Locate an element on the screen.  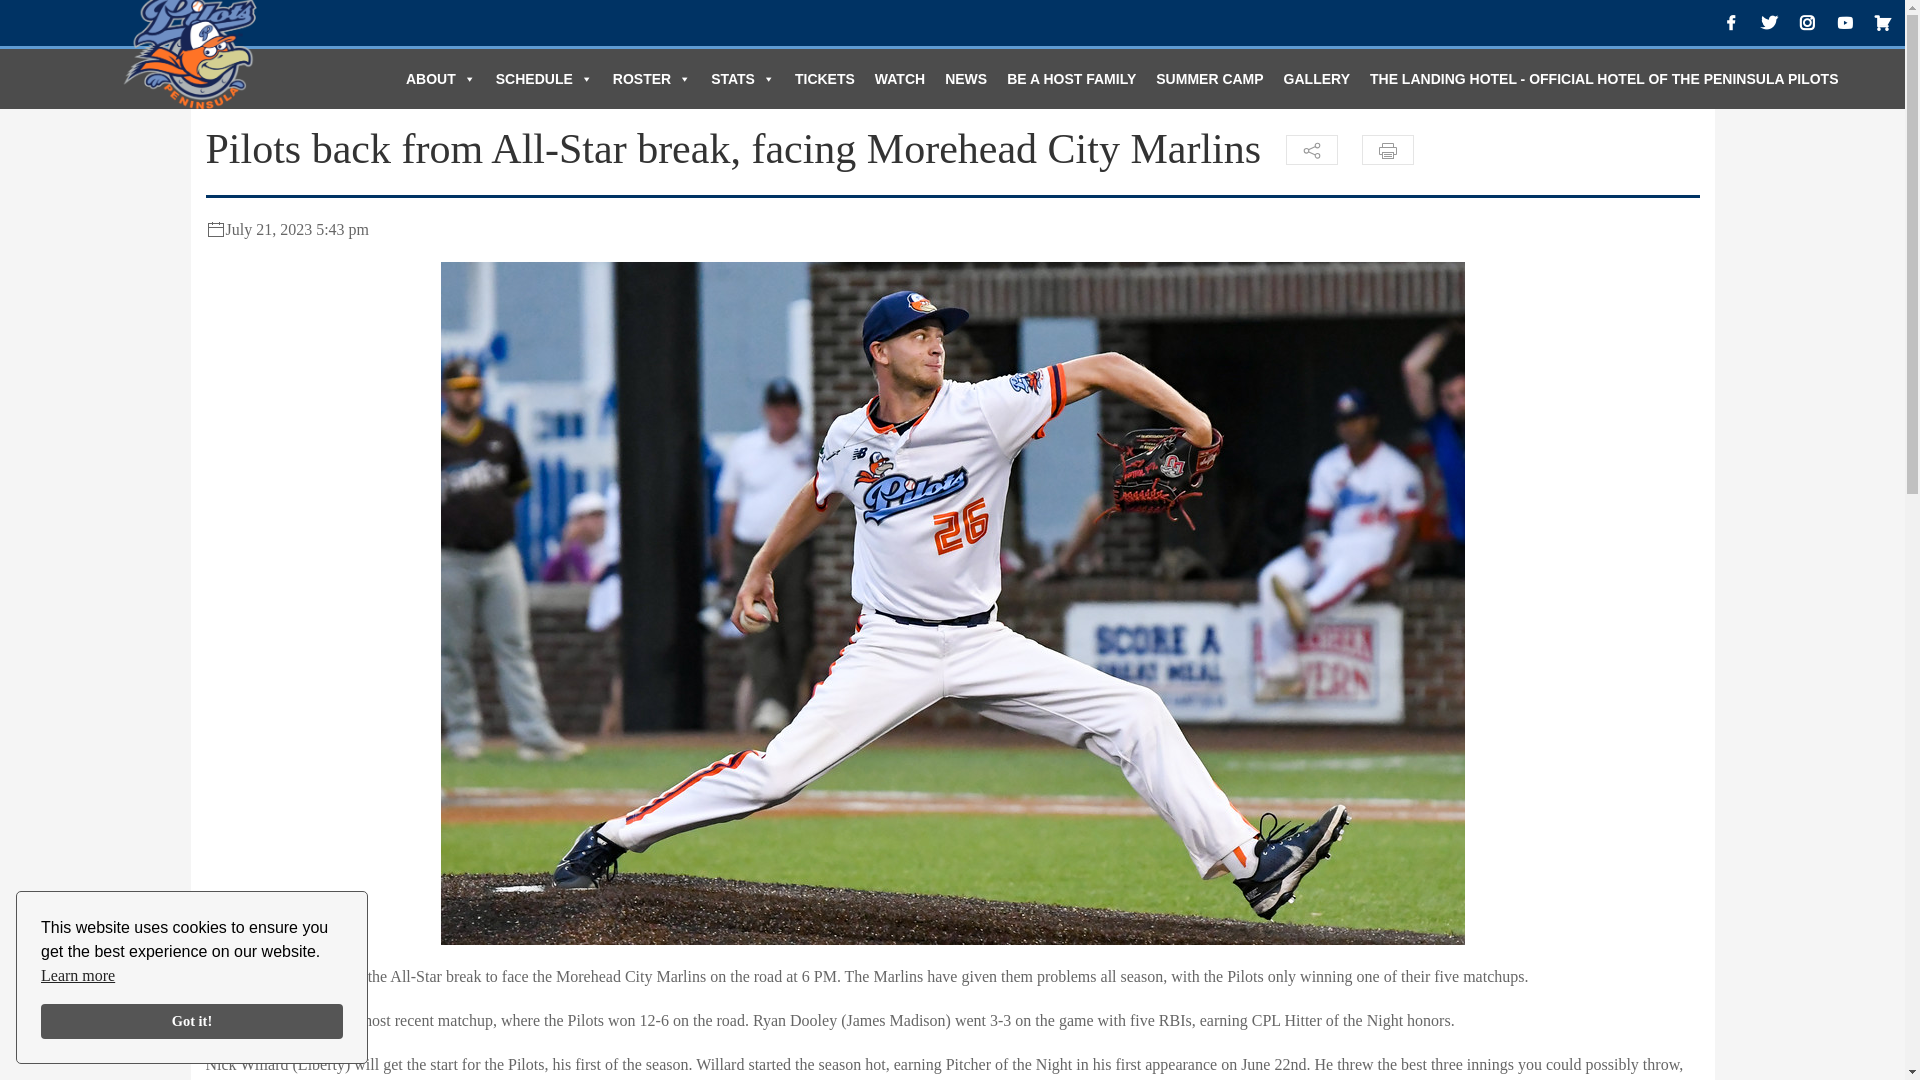
ABOUT is located at coordinates (440, 79).